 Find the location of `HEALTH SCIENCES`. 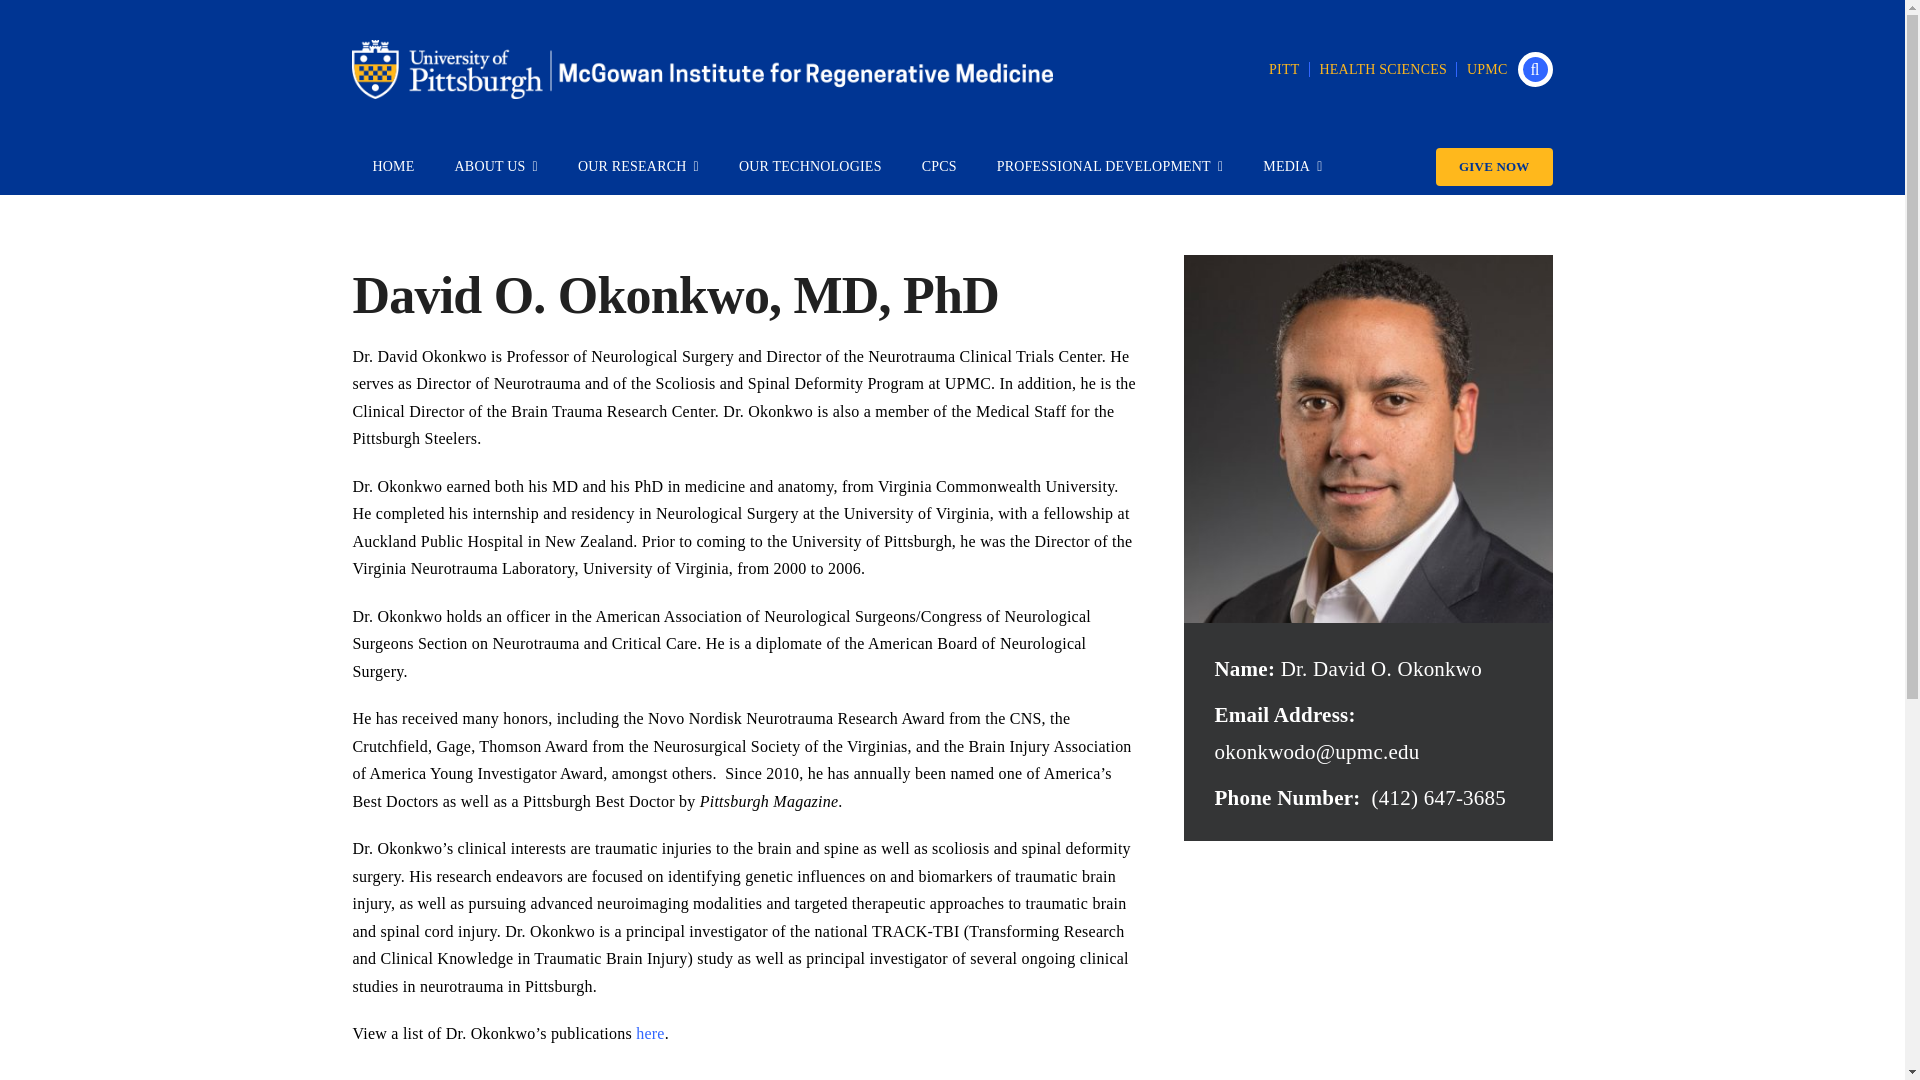

HEALTH SCIENCES is located at coordinates (1383, 69).